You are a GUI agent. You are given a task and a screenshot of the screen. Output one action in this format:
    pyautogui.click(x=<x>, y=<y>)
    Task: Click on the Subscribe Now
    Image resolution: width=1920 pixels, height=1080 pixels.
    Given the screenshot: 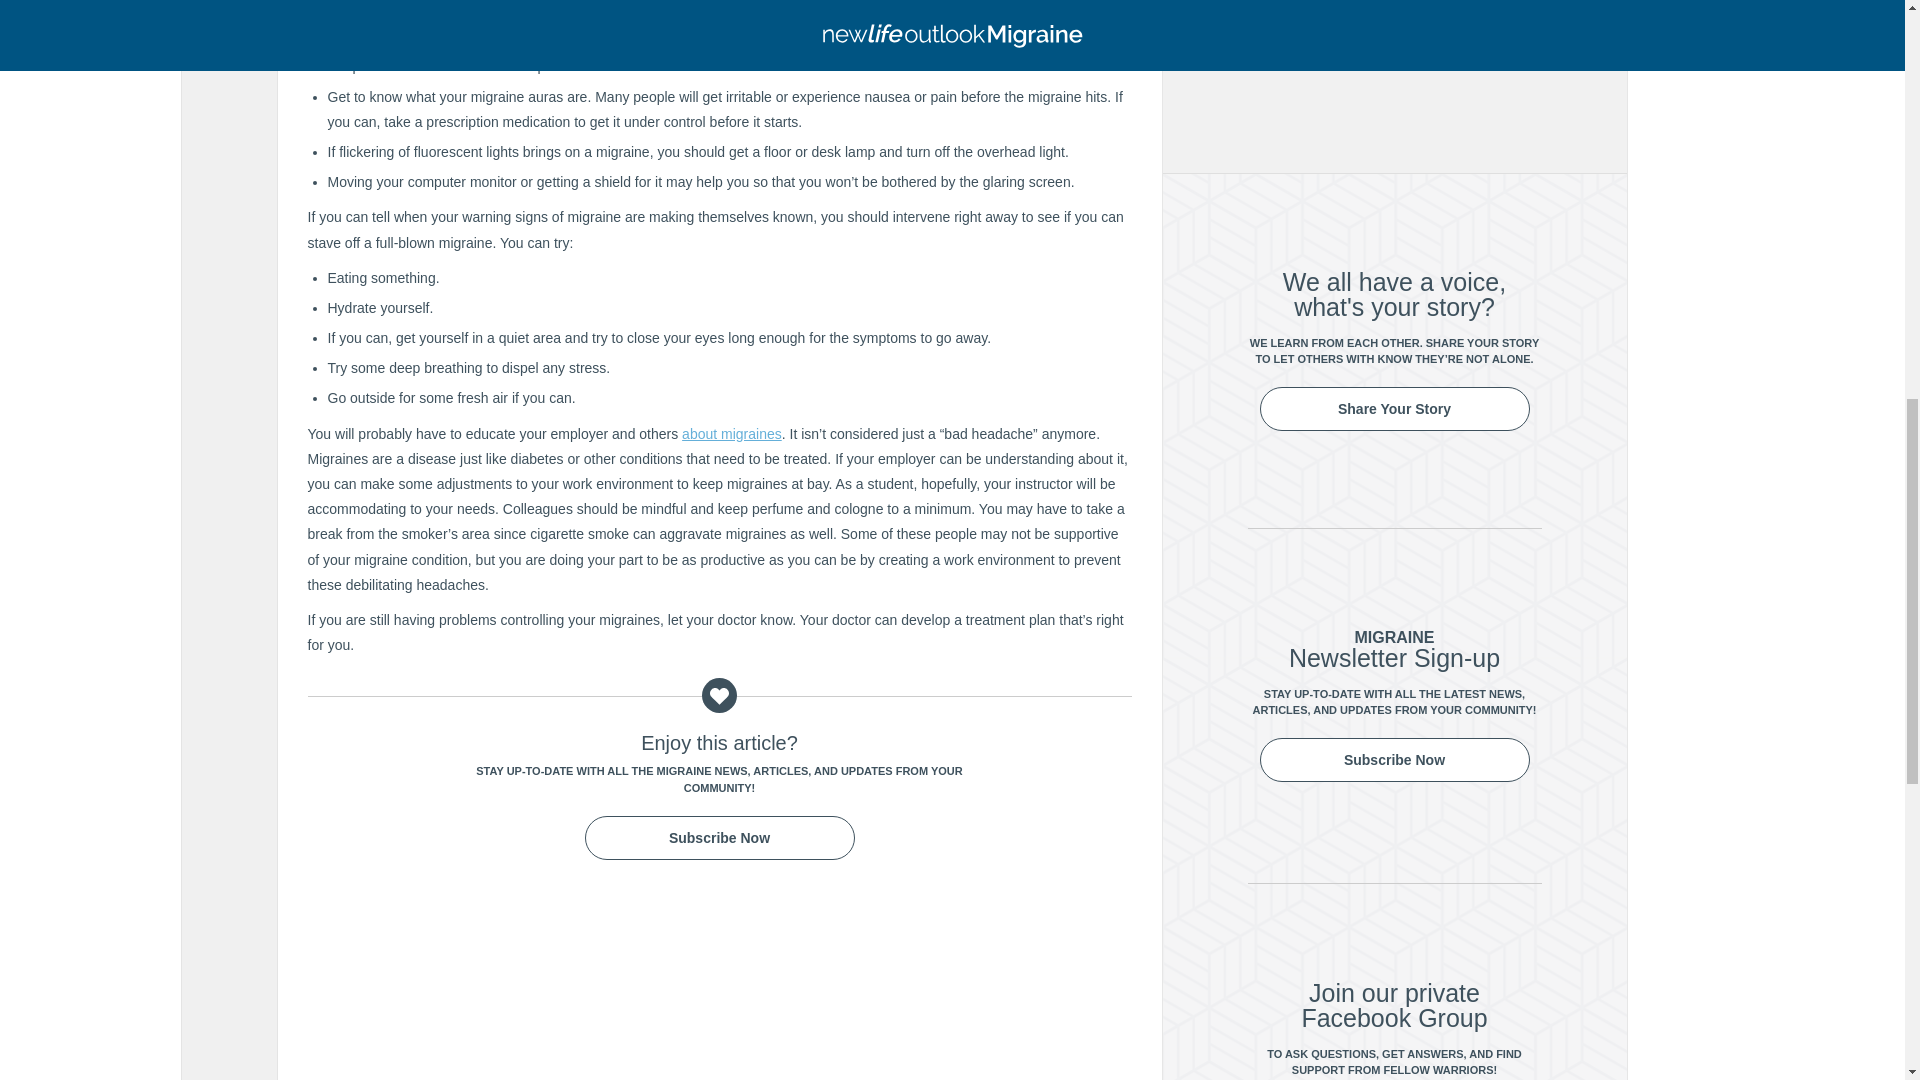 What is the action you would take?
    pyautogui.click(x=1394, y=759)
    